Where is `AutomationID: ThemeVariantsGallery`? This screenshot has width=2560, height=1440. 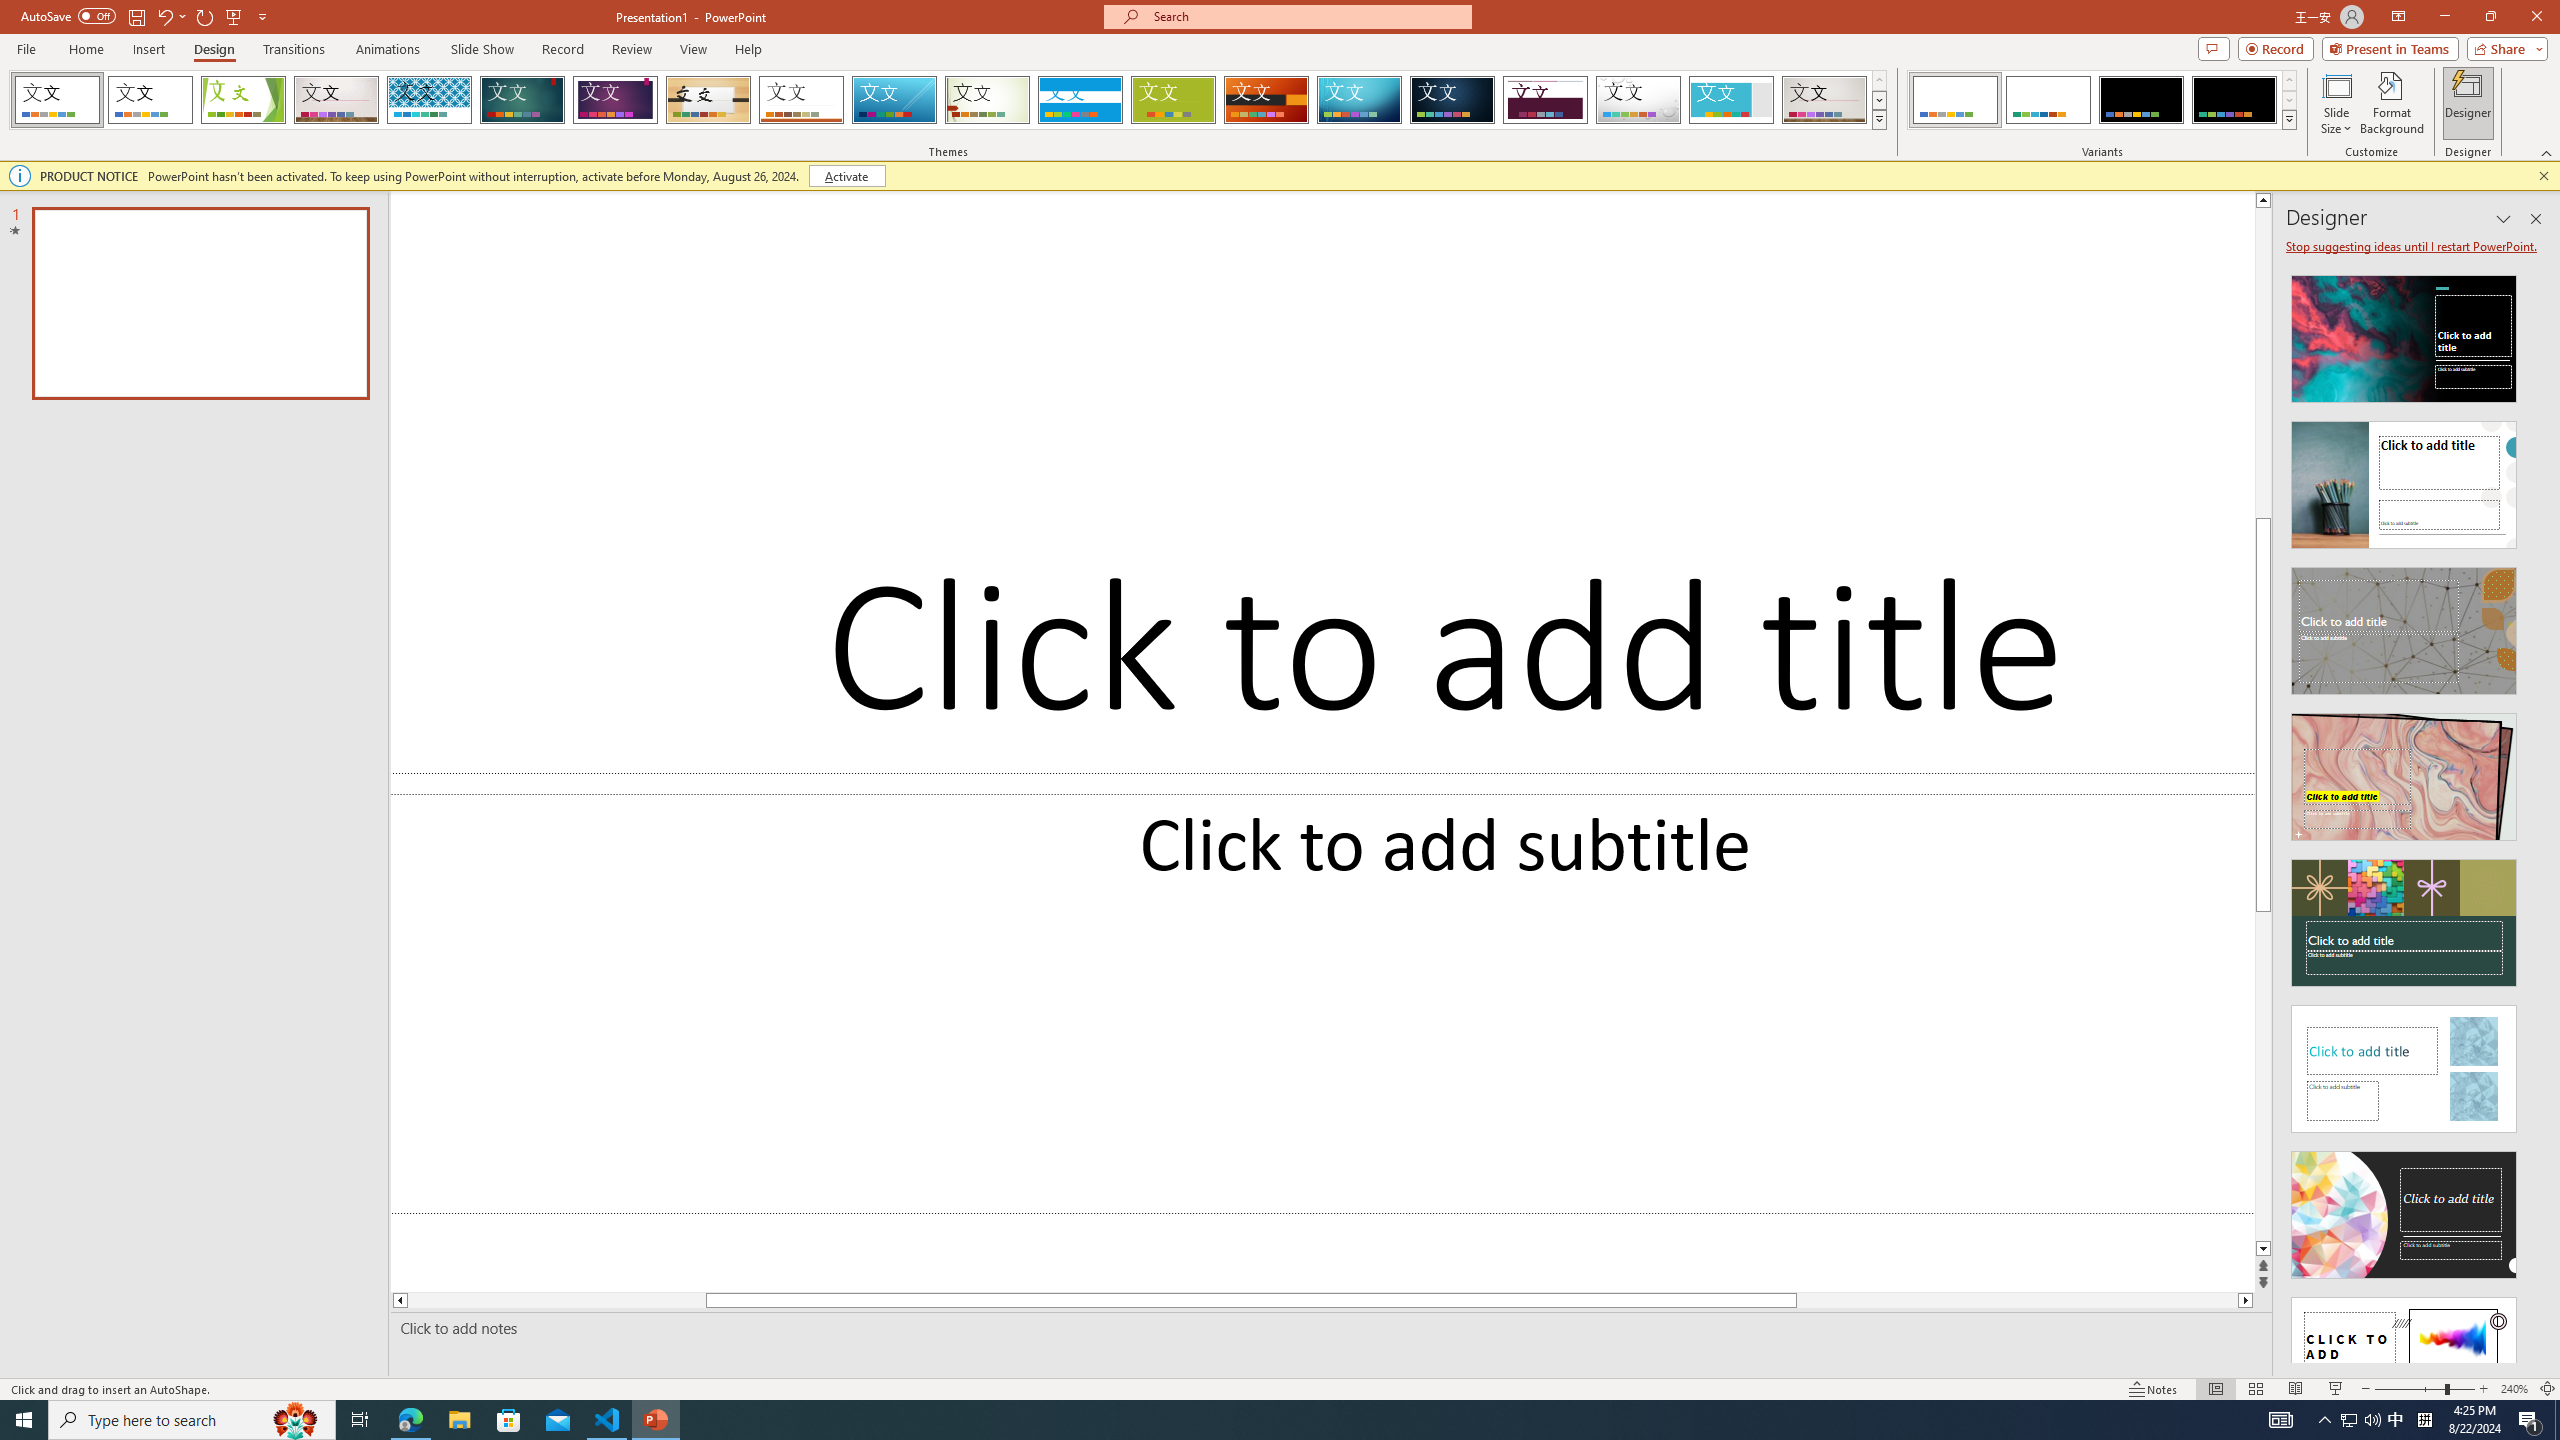
AutomationID: ThemeVariantsGallery is located at coordinates (2102, 100).